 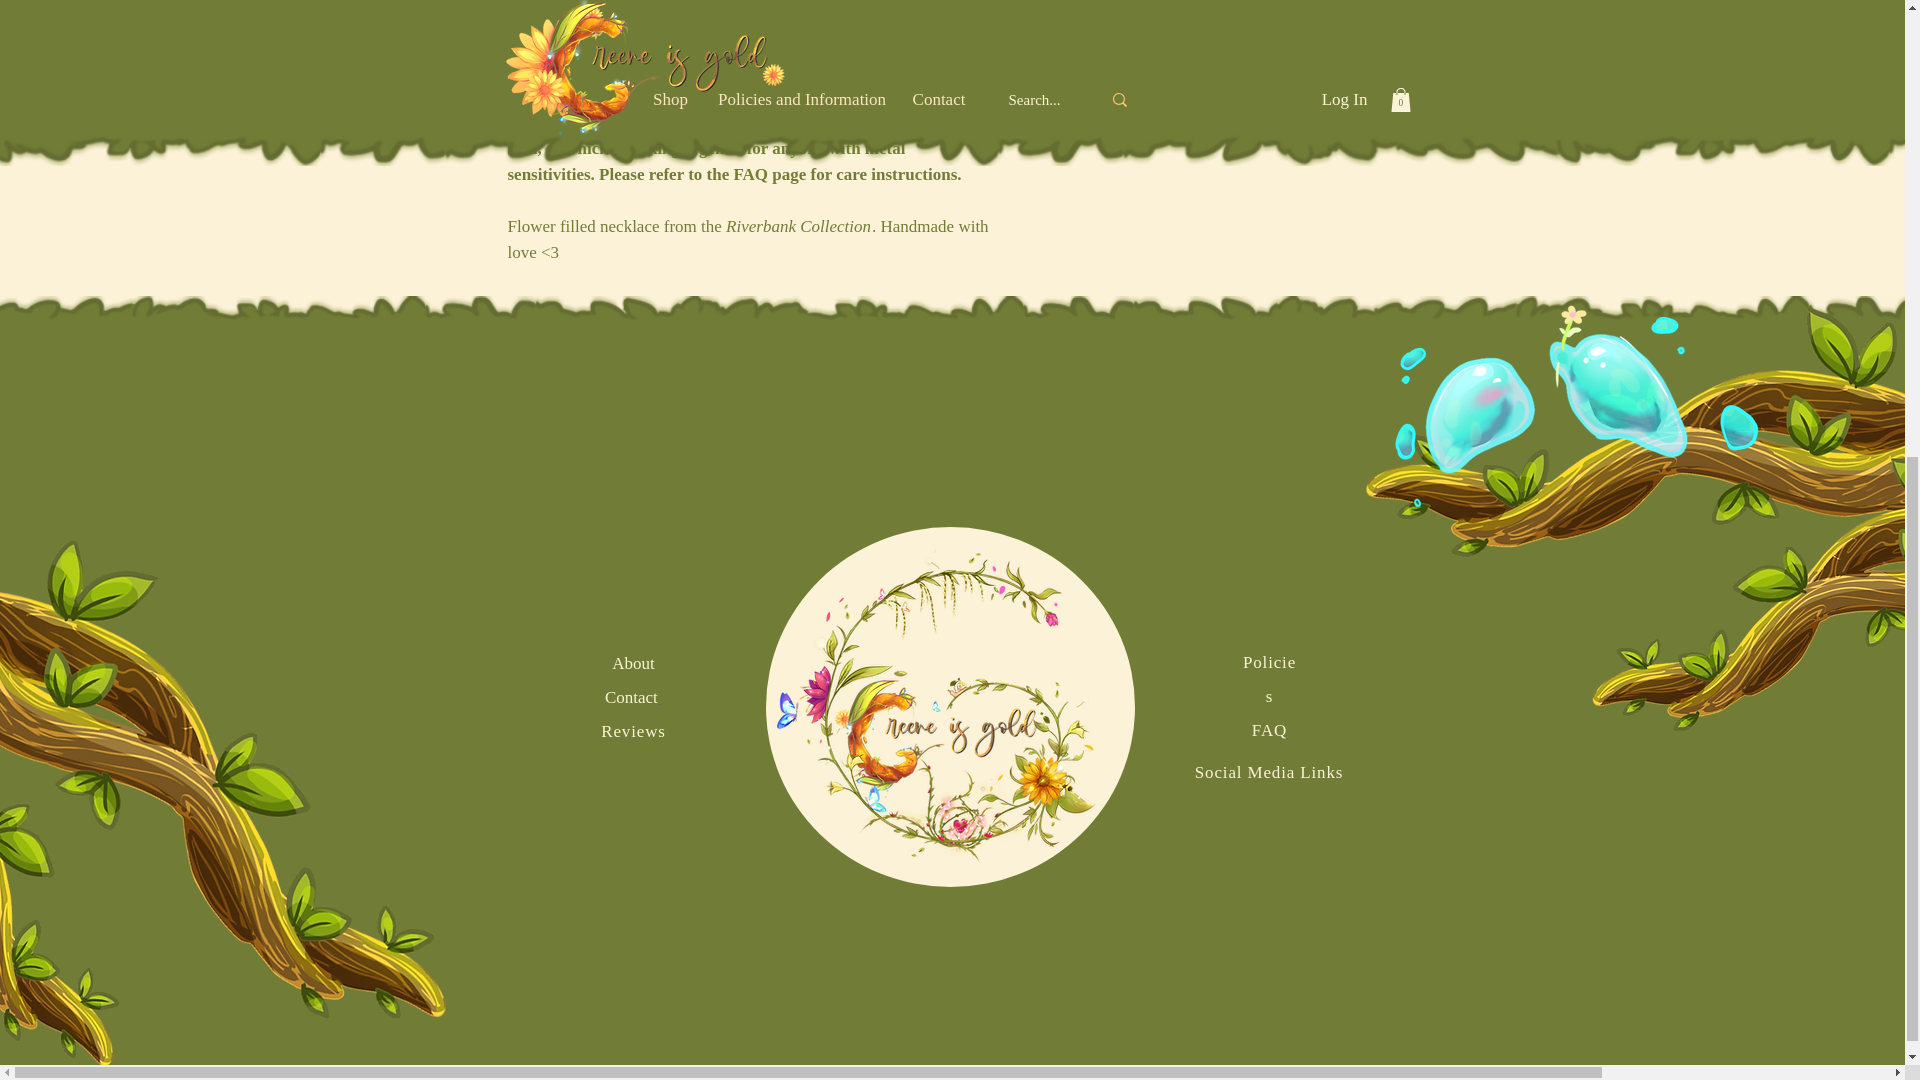 I want to click on Reviews, so click(x=633, y=731).